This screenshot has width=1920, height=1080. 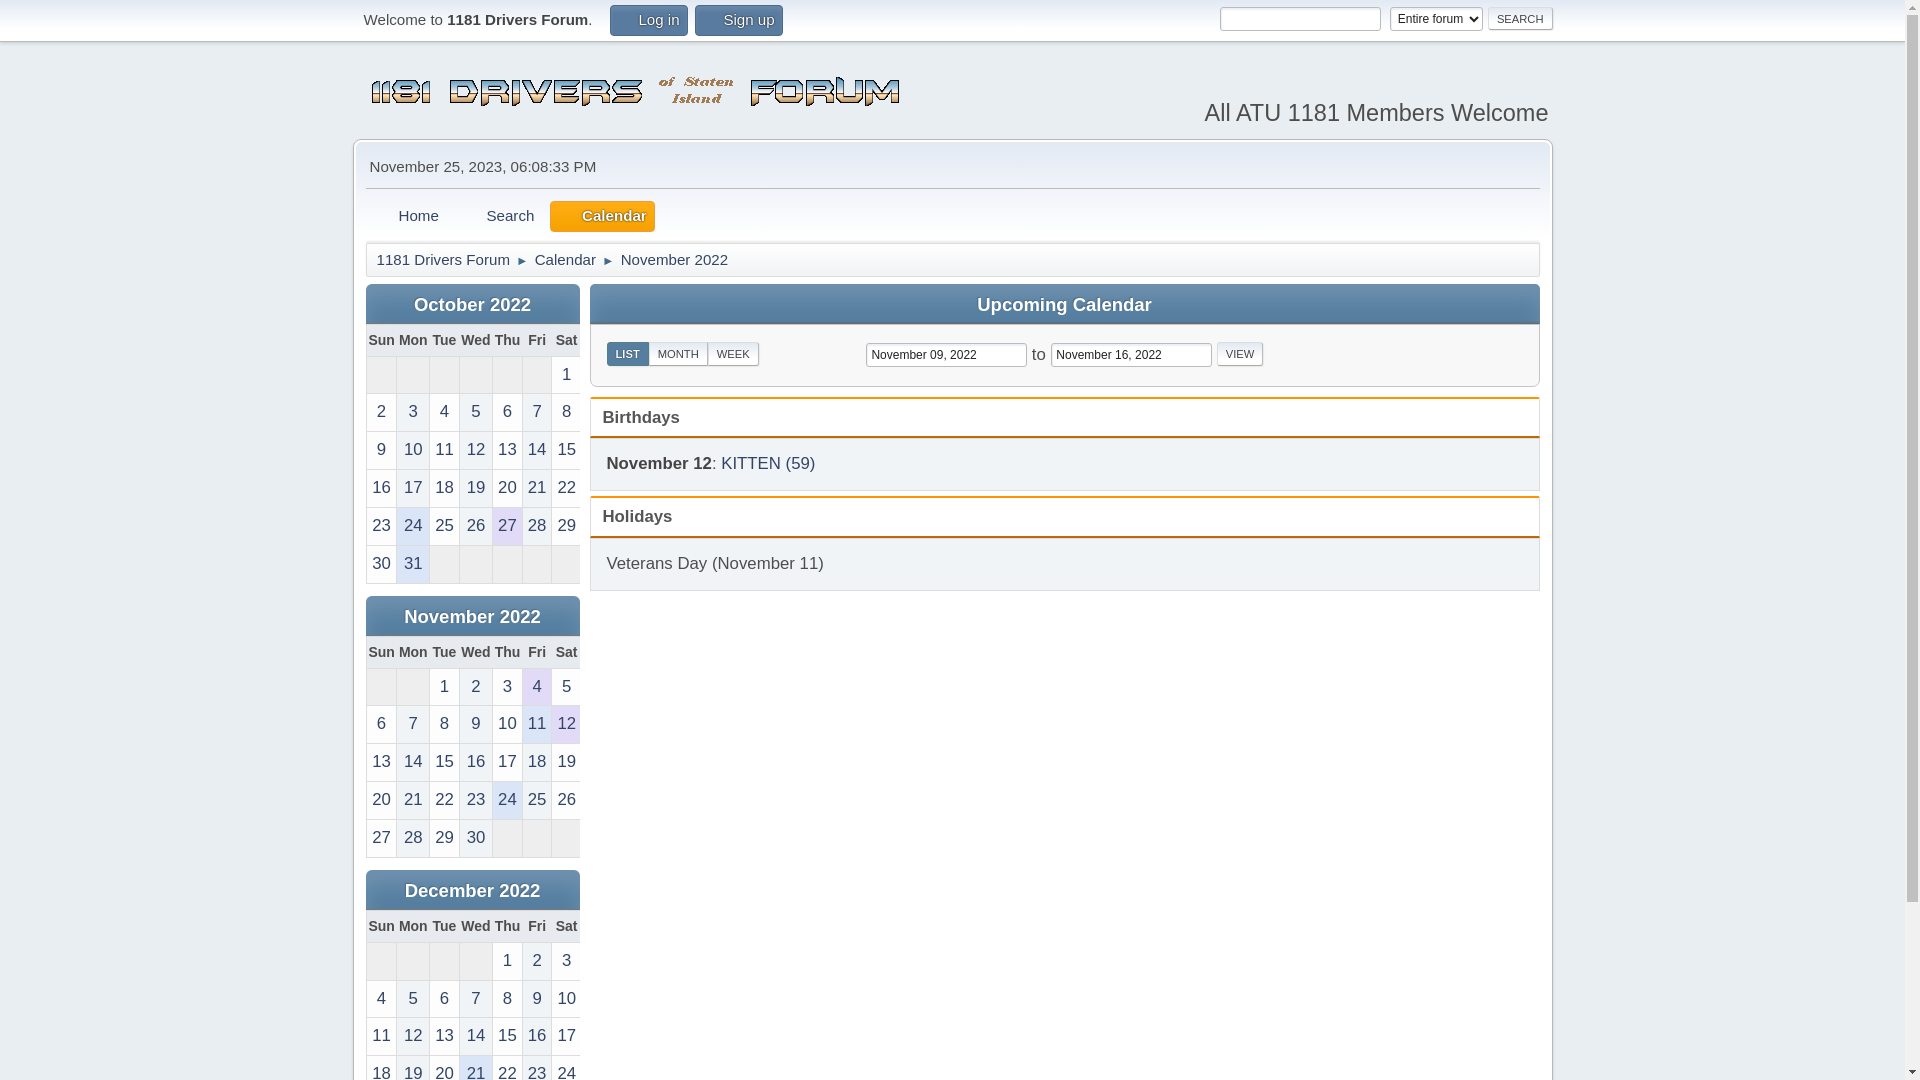 I want to click on 6, so click(x=444, y=999).